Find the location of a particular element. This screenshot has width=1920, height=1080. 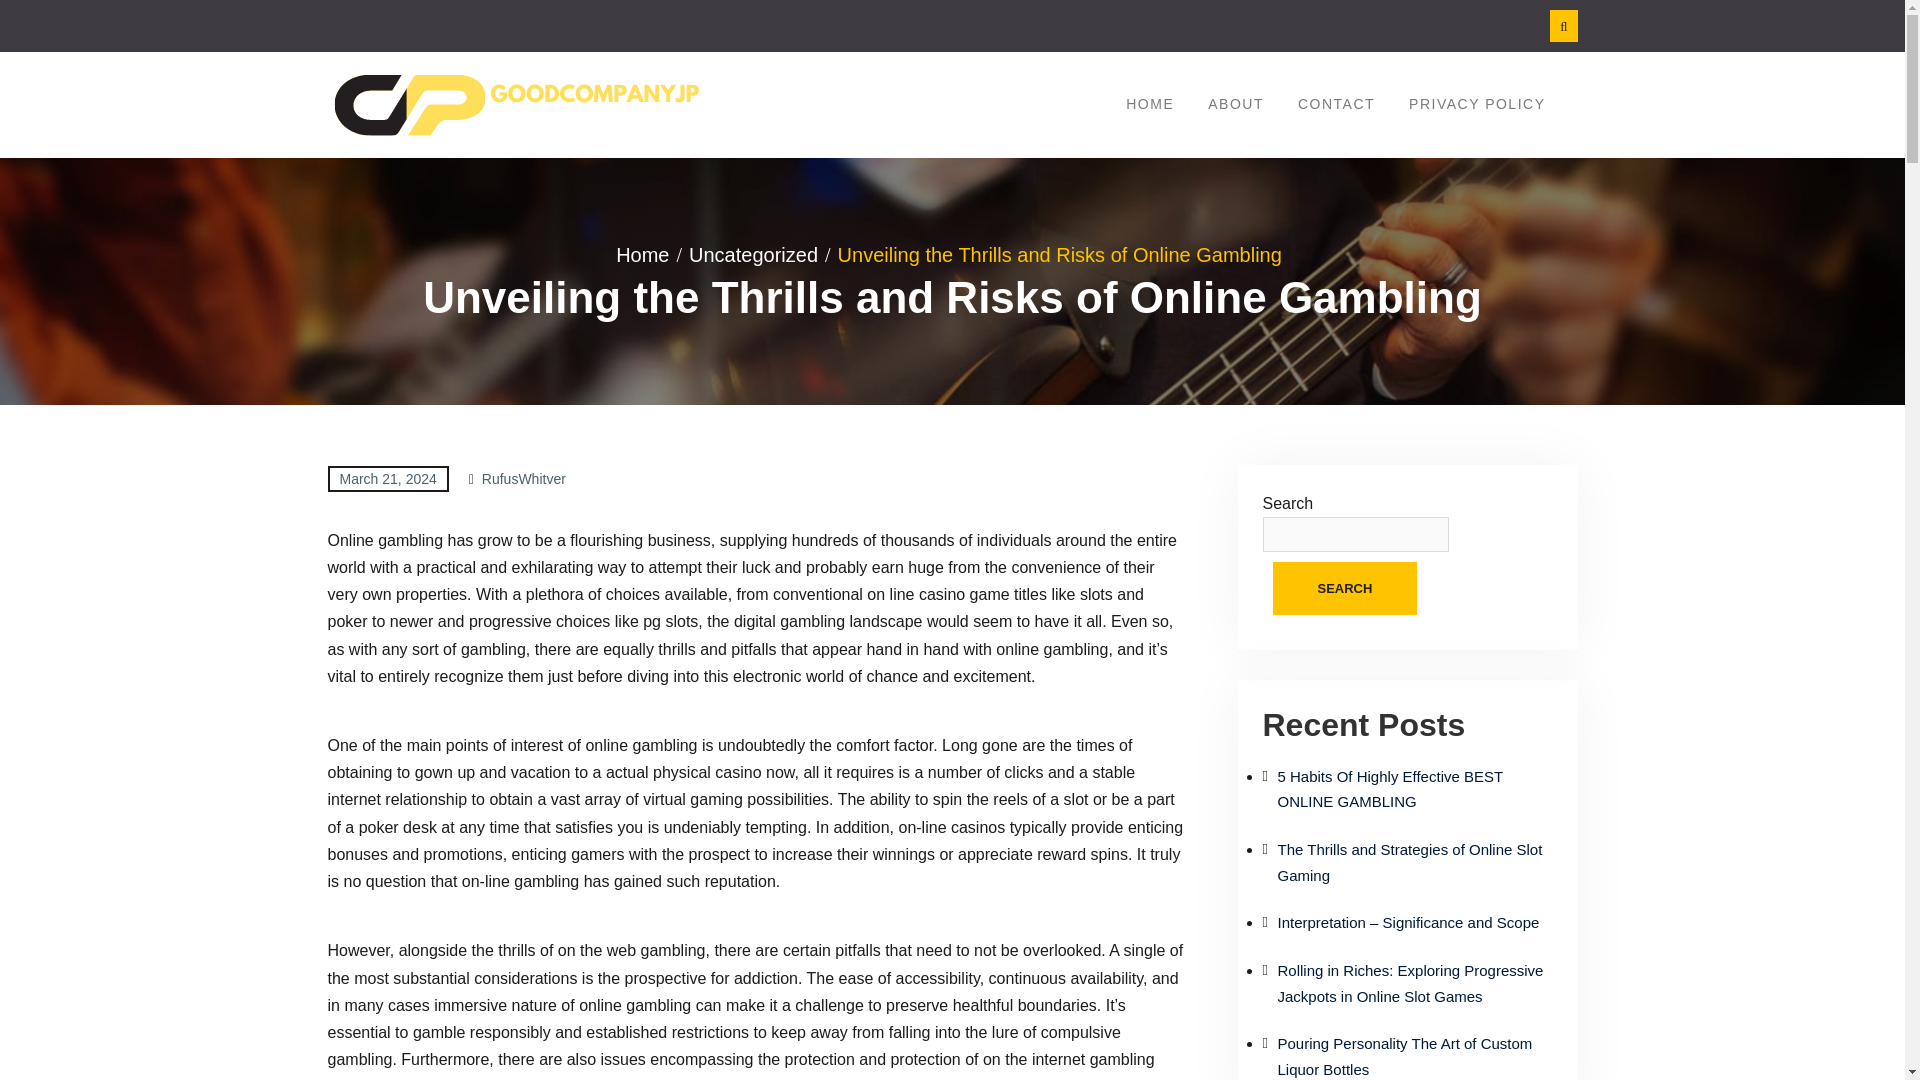

Pouring Personality The Art of Custom Liquor Bottles is located at coordinates (1405, 1056).